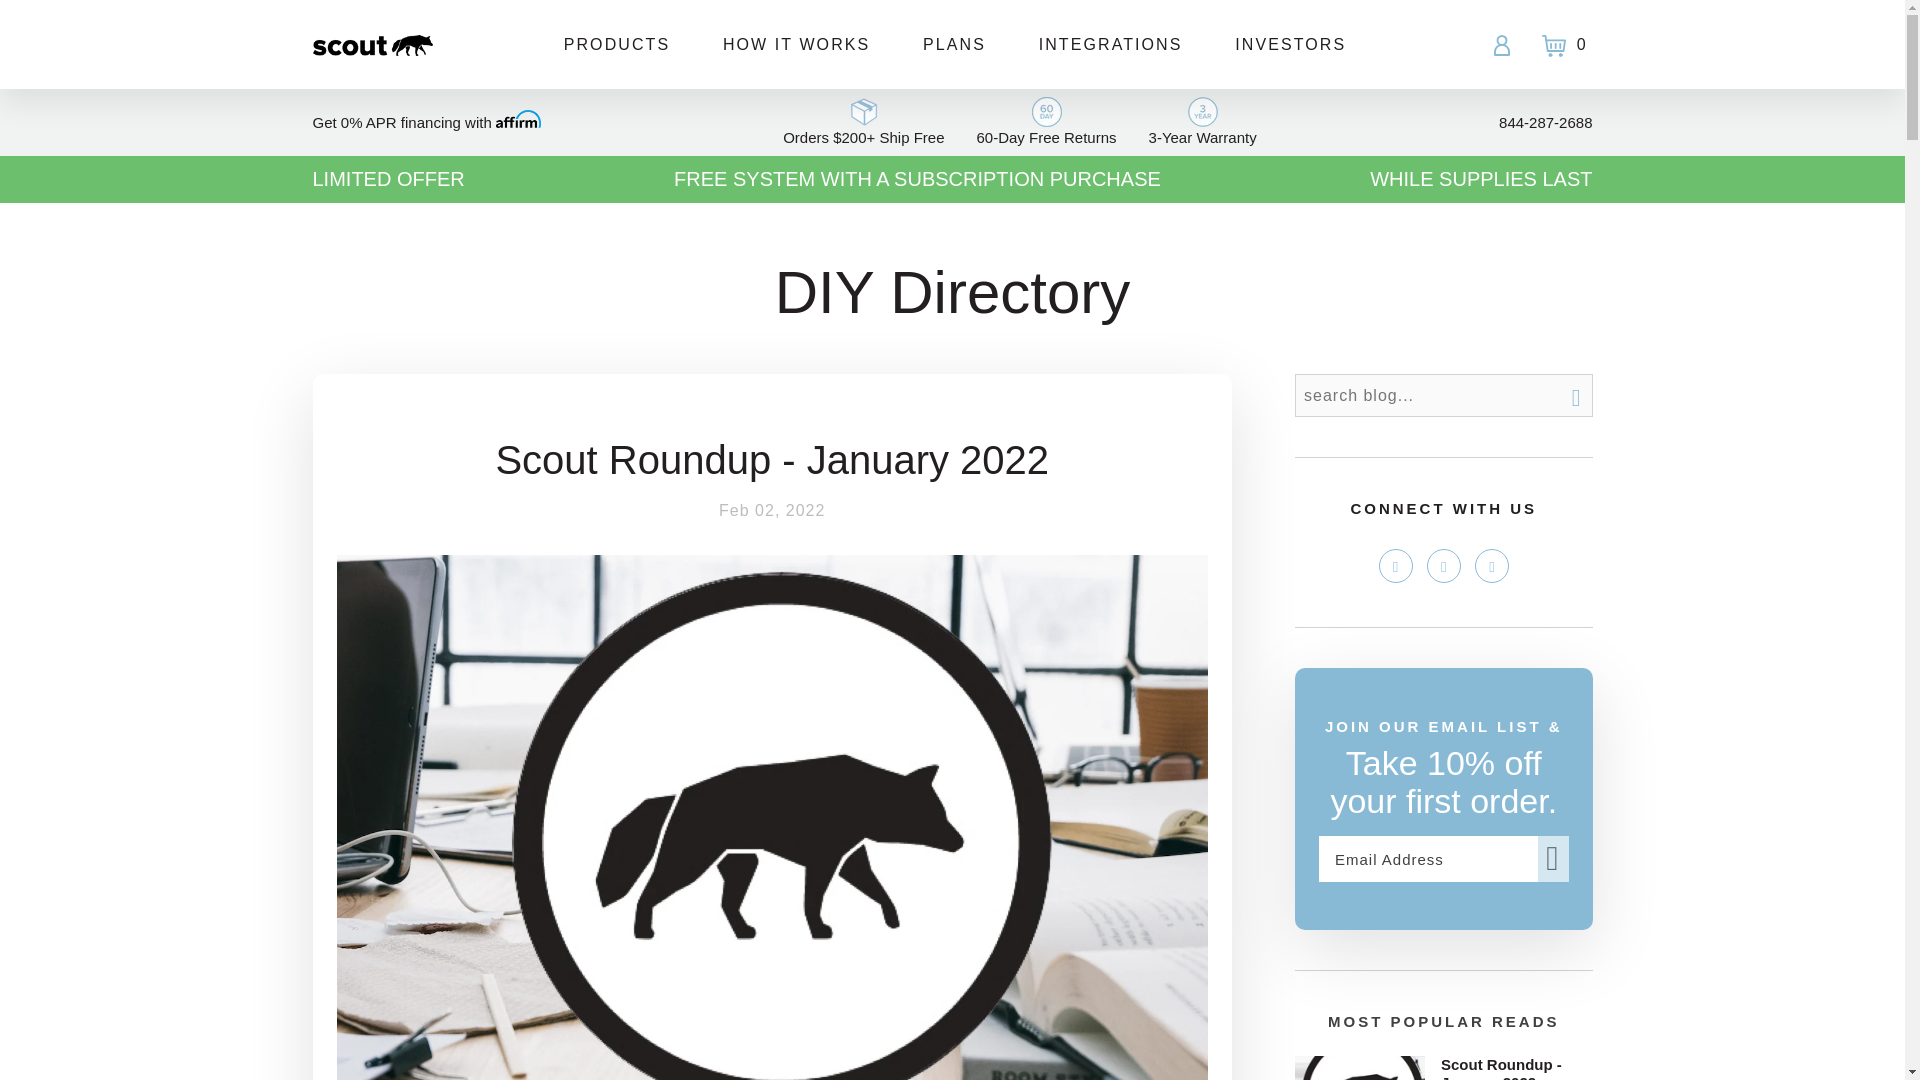 The width and height of the screenshot is (1920, 1080). I want to click on 60-Day Free Returns, so click(1045, 122).